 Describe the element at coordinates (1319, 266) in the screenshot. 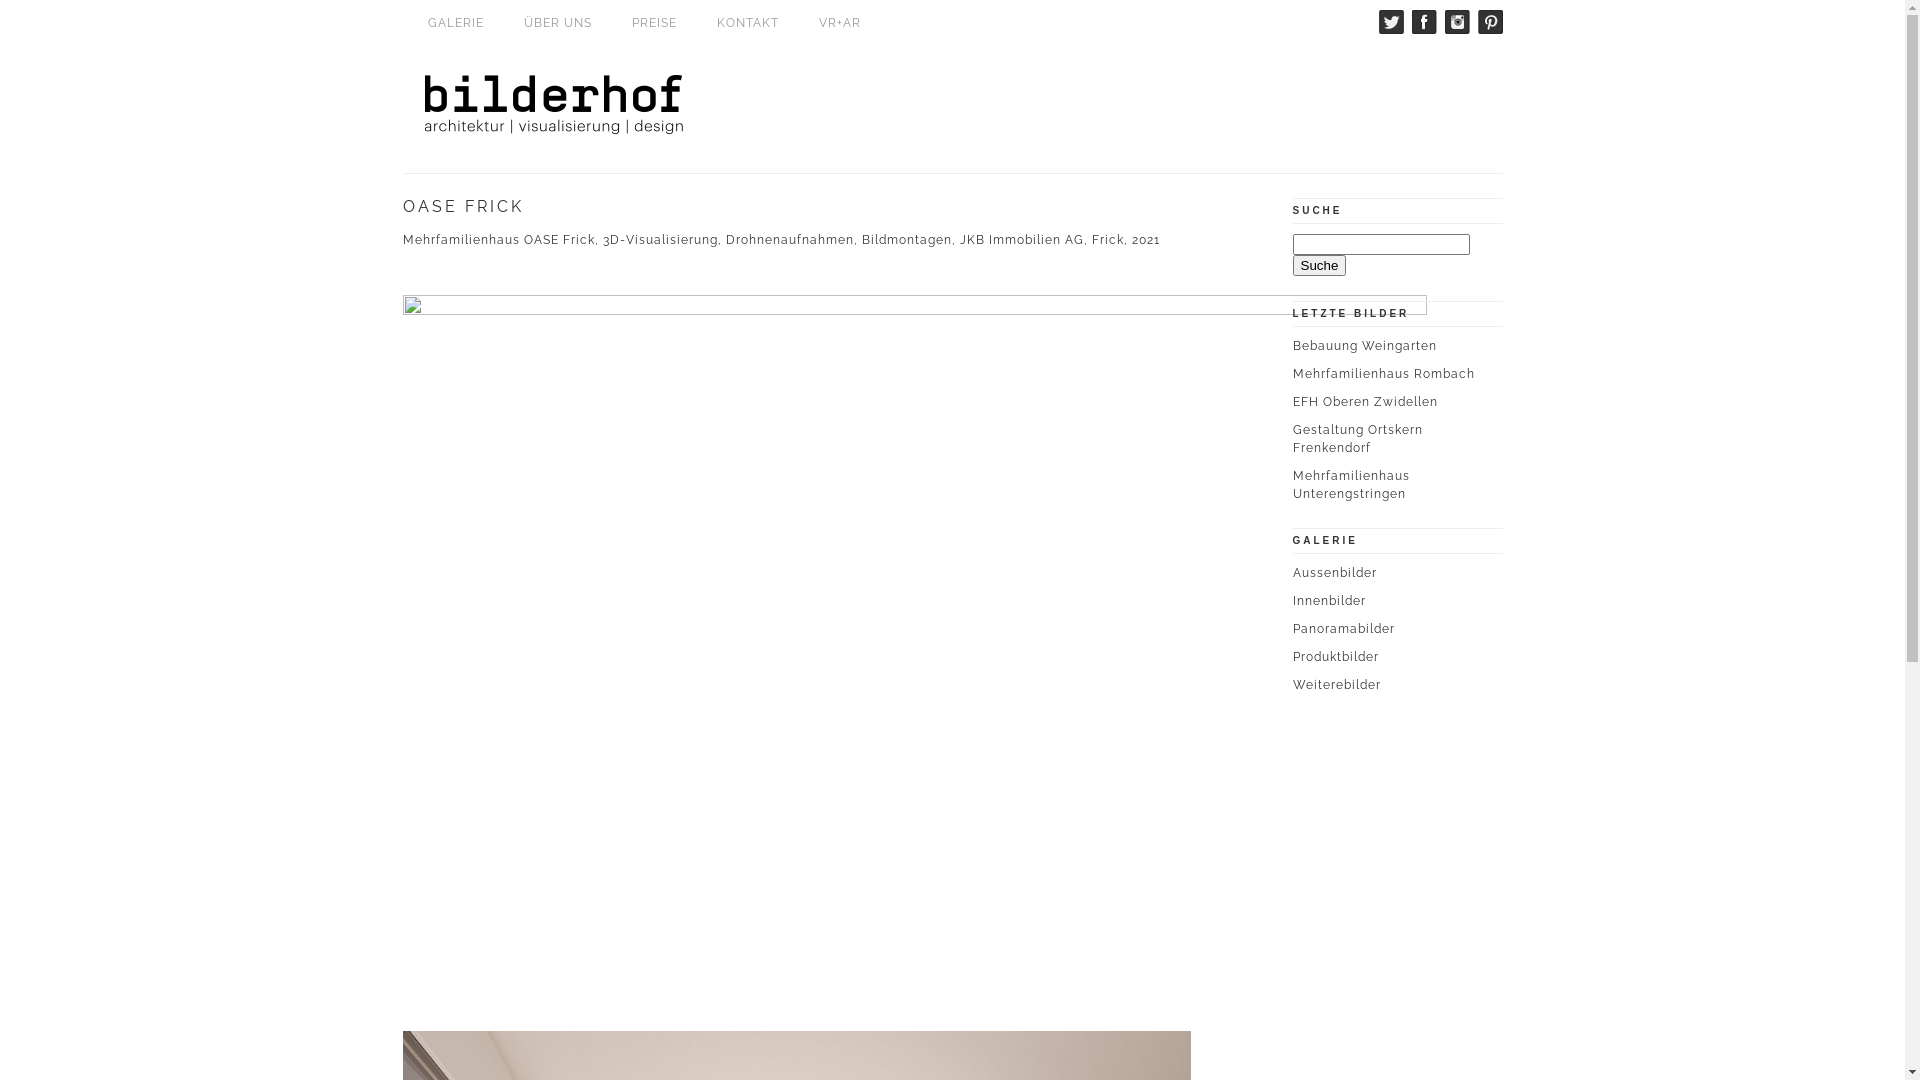

I see `Suche` at that location.